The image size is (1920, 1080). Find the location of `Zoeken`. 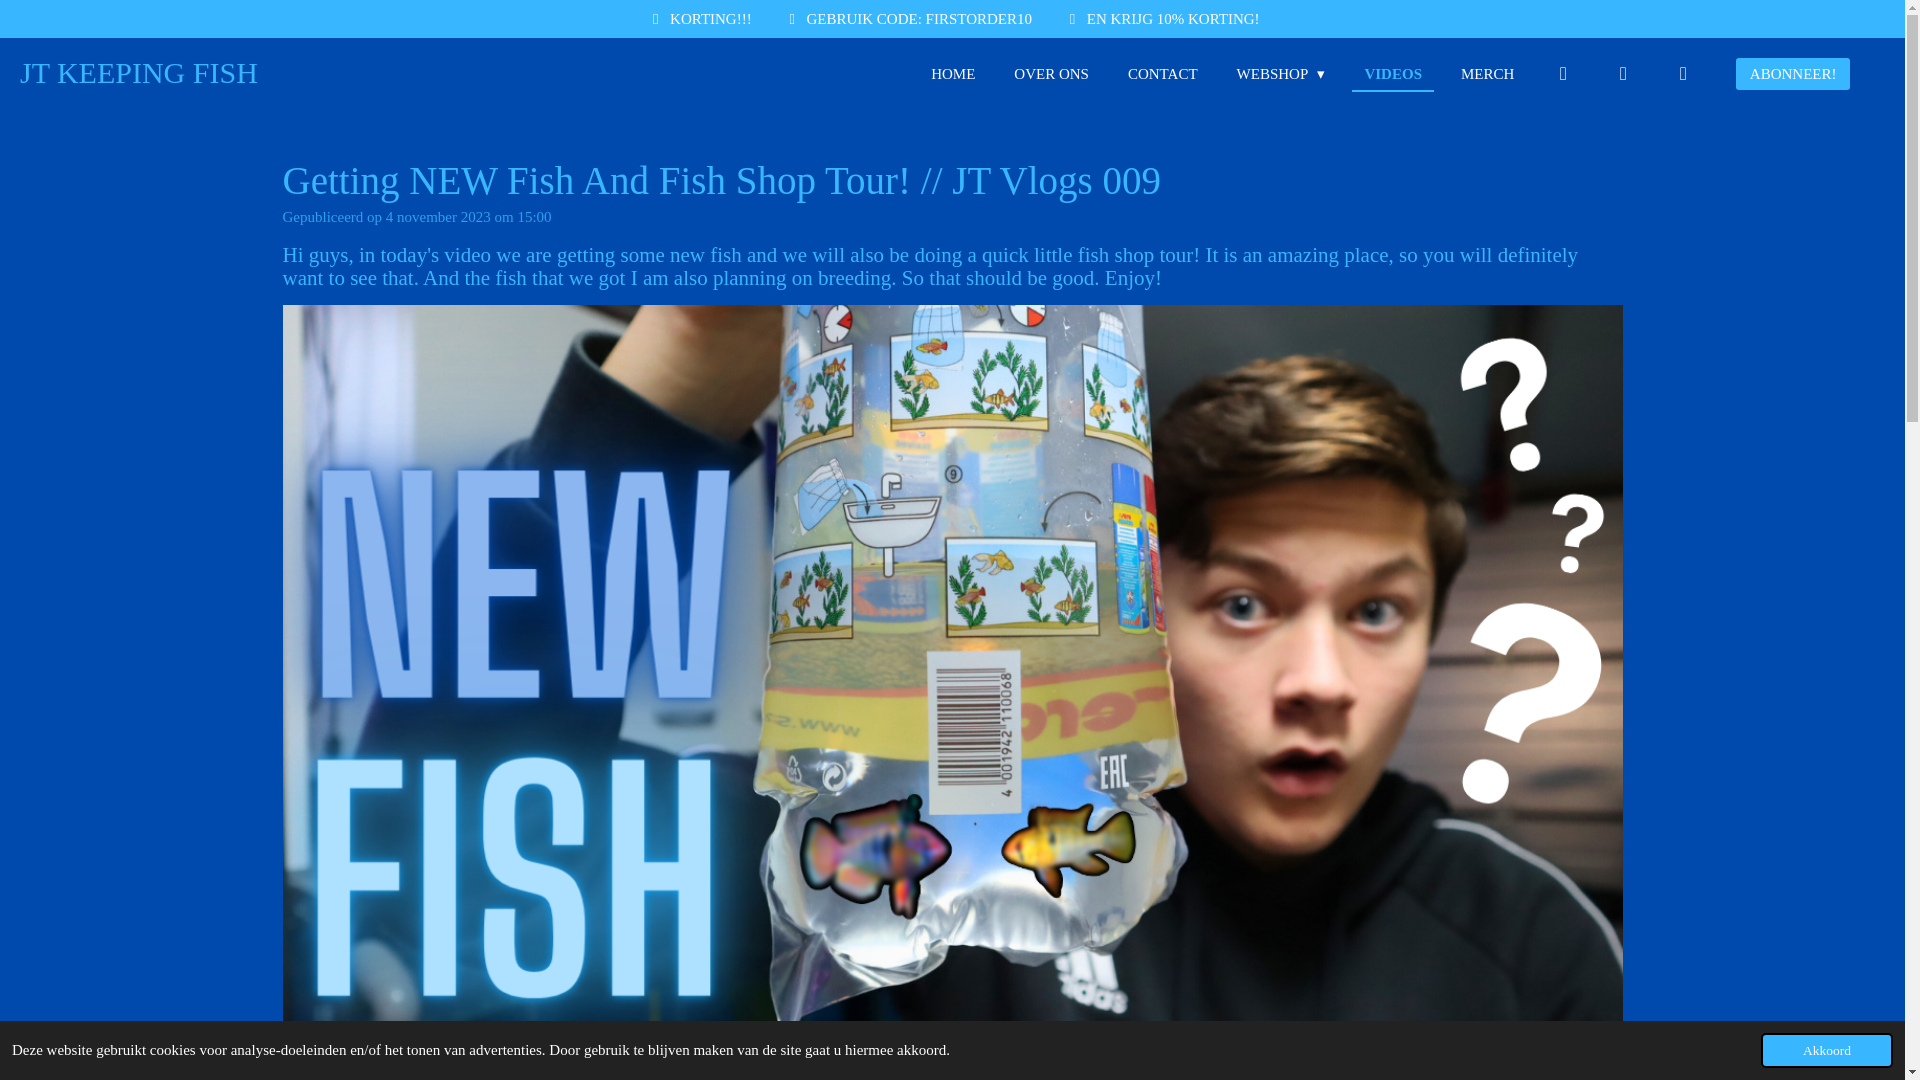

Zoeken is located at coordinates (1623, 74).